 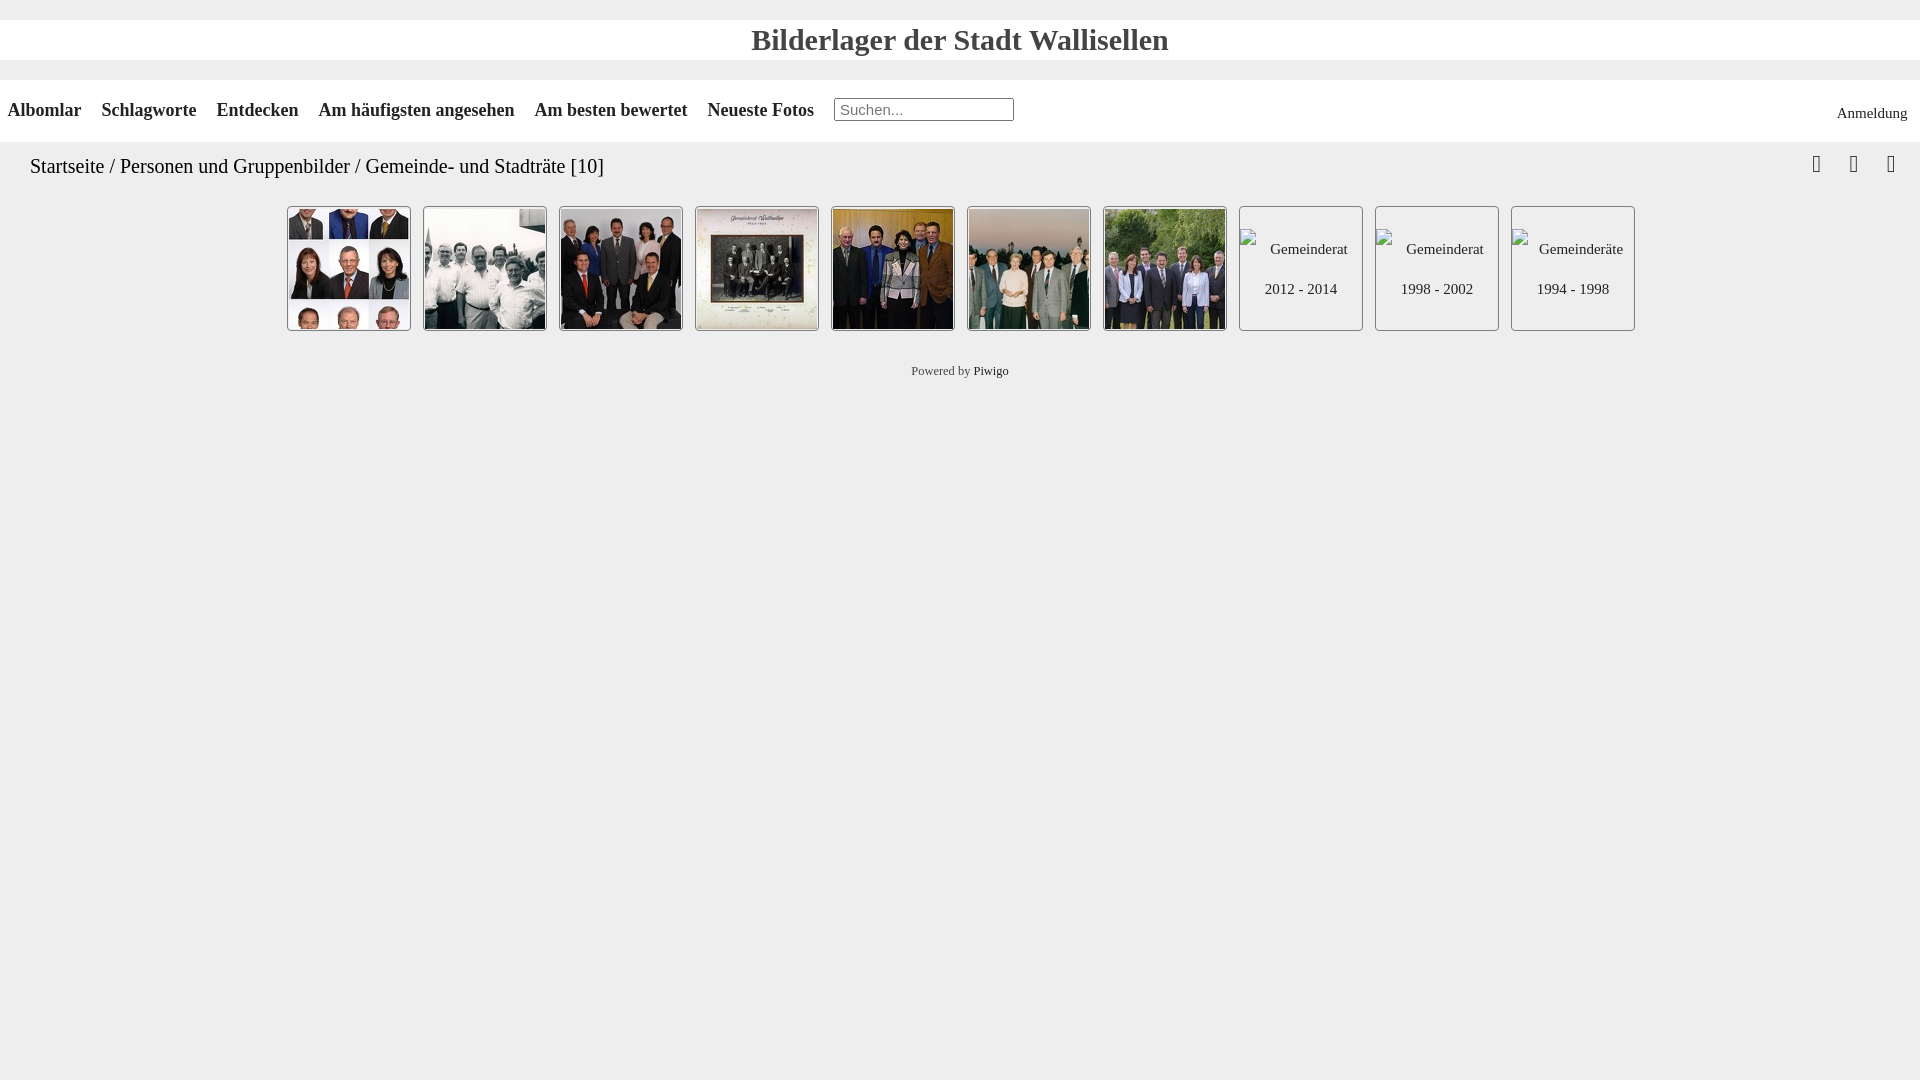 What do you see at coordinates (762, 110) in the screenshot?
I see `Neueste Fotos` at bounding box center [762, 110].